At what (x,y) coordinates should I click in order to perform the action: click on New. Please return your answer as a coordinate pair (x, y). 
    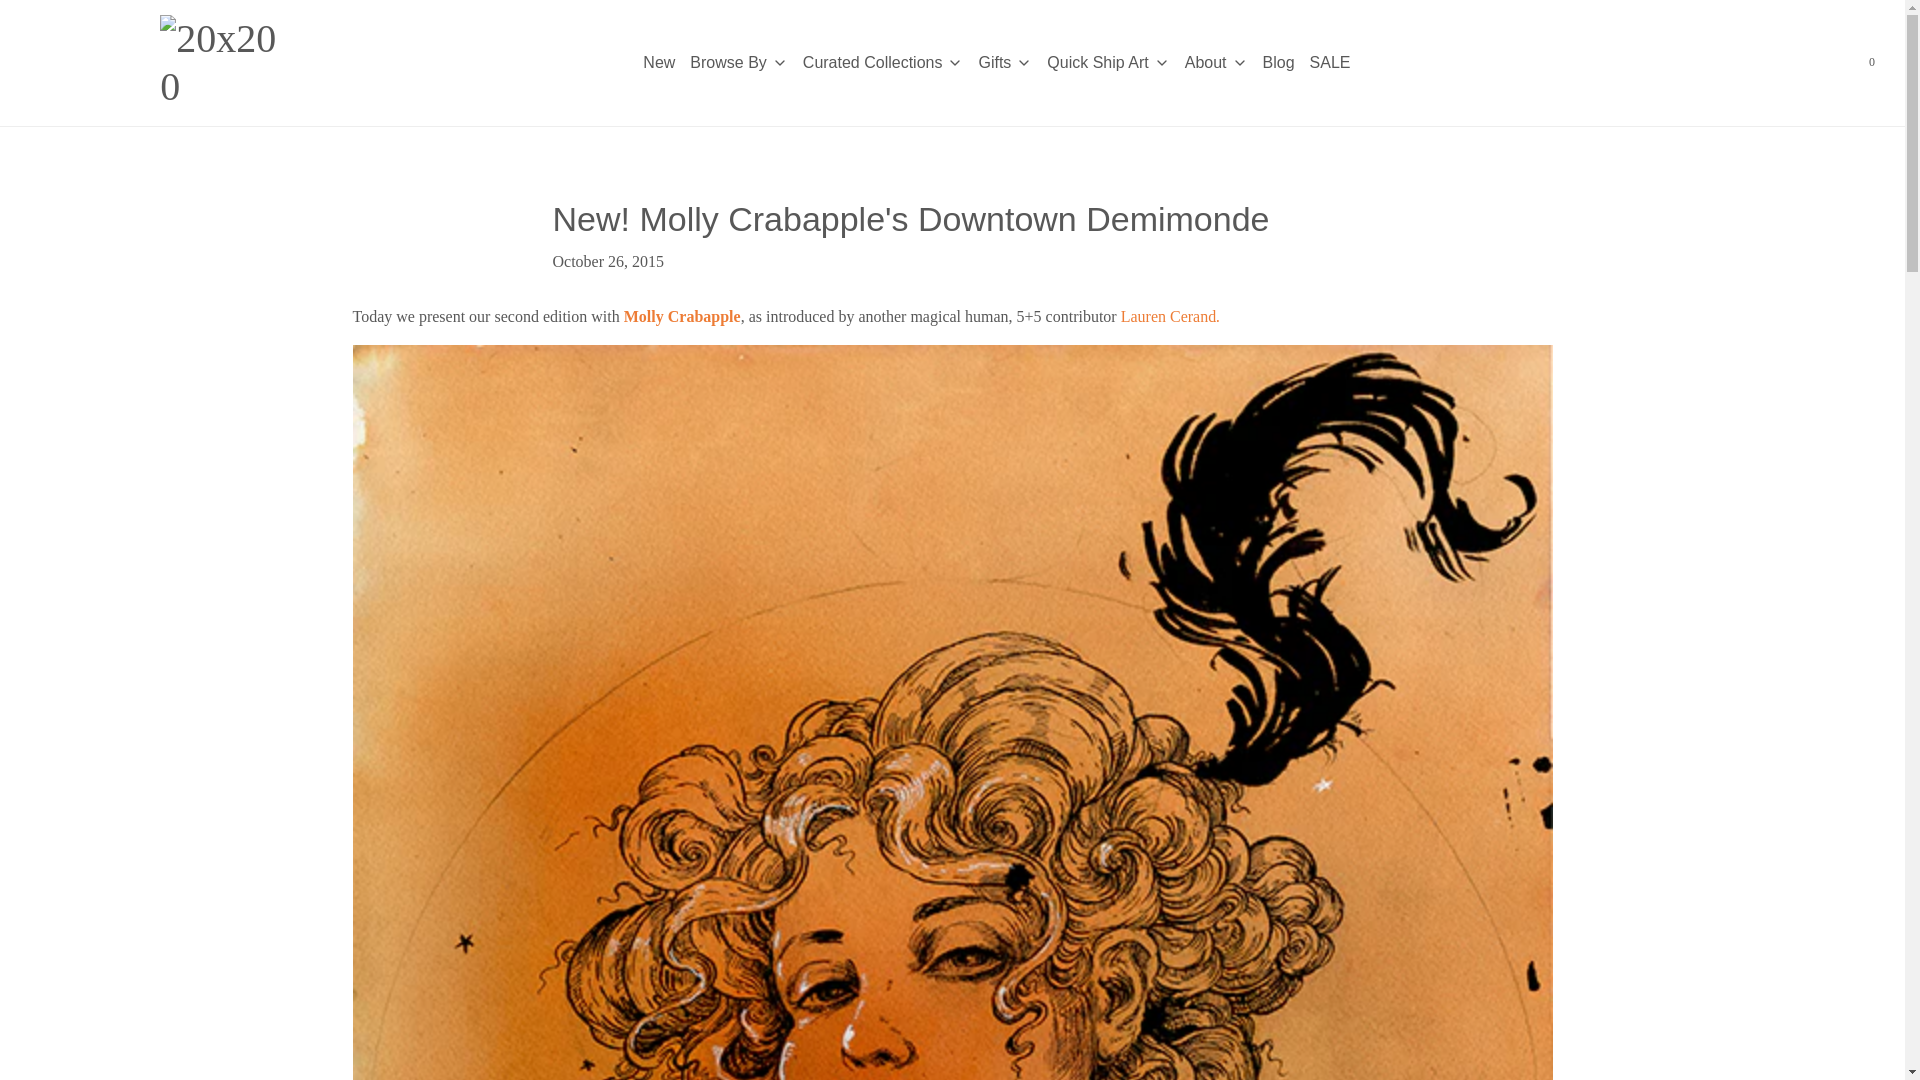
    Looking at the image, I should click on (659, 62).